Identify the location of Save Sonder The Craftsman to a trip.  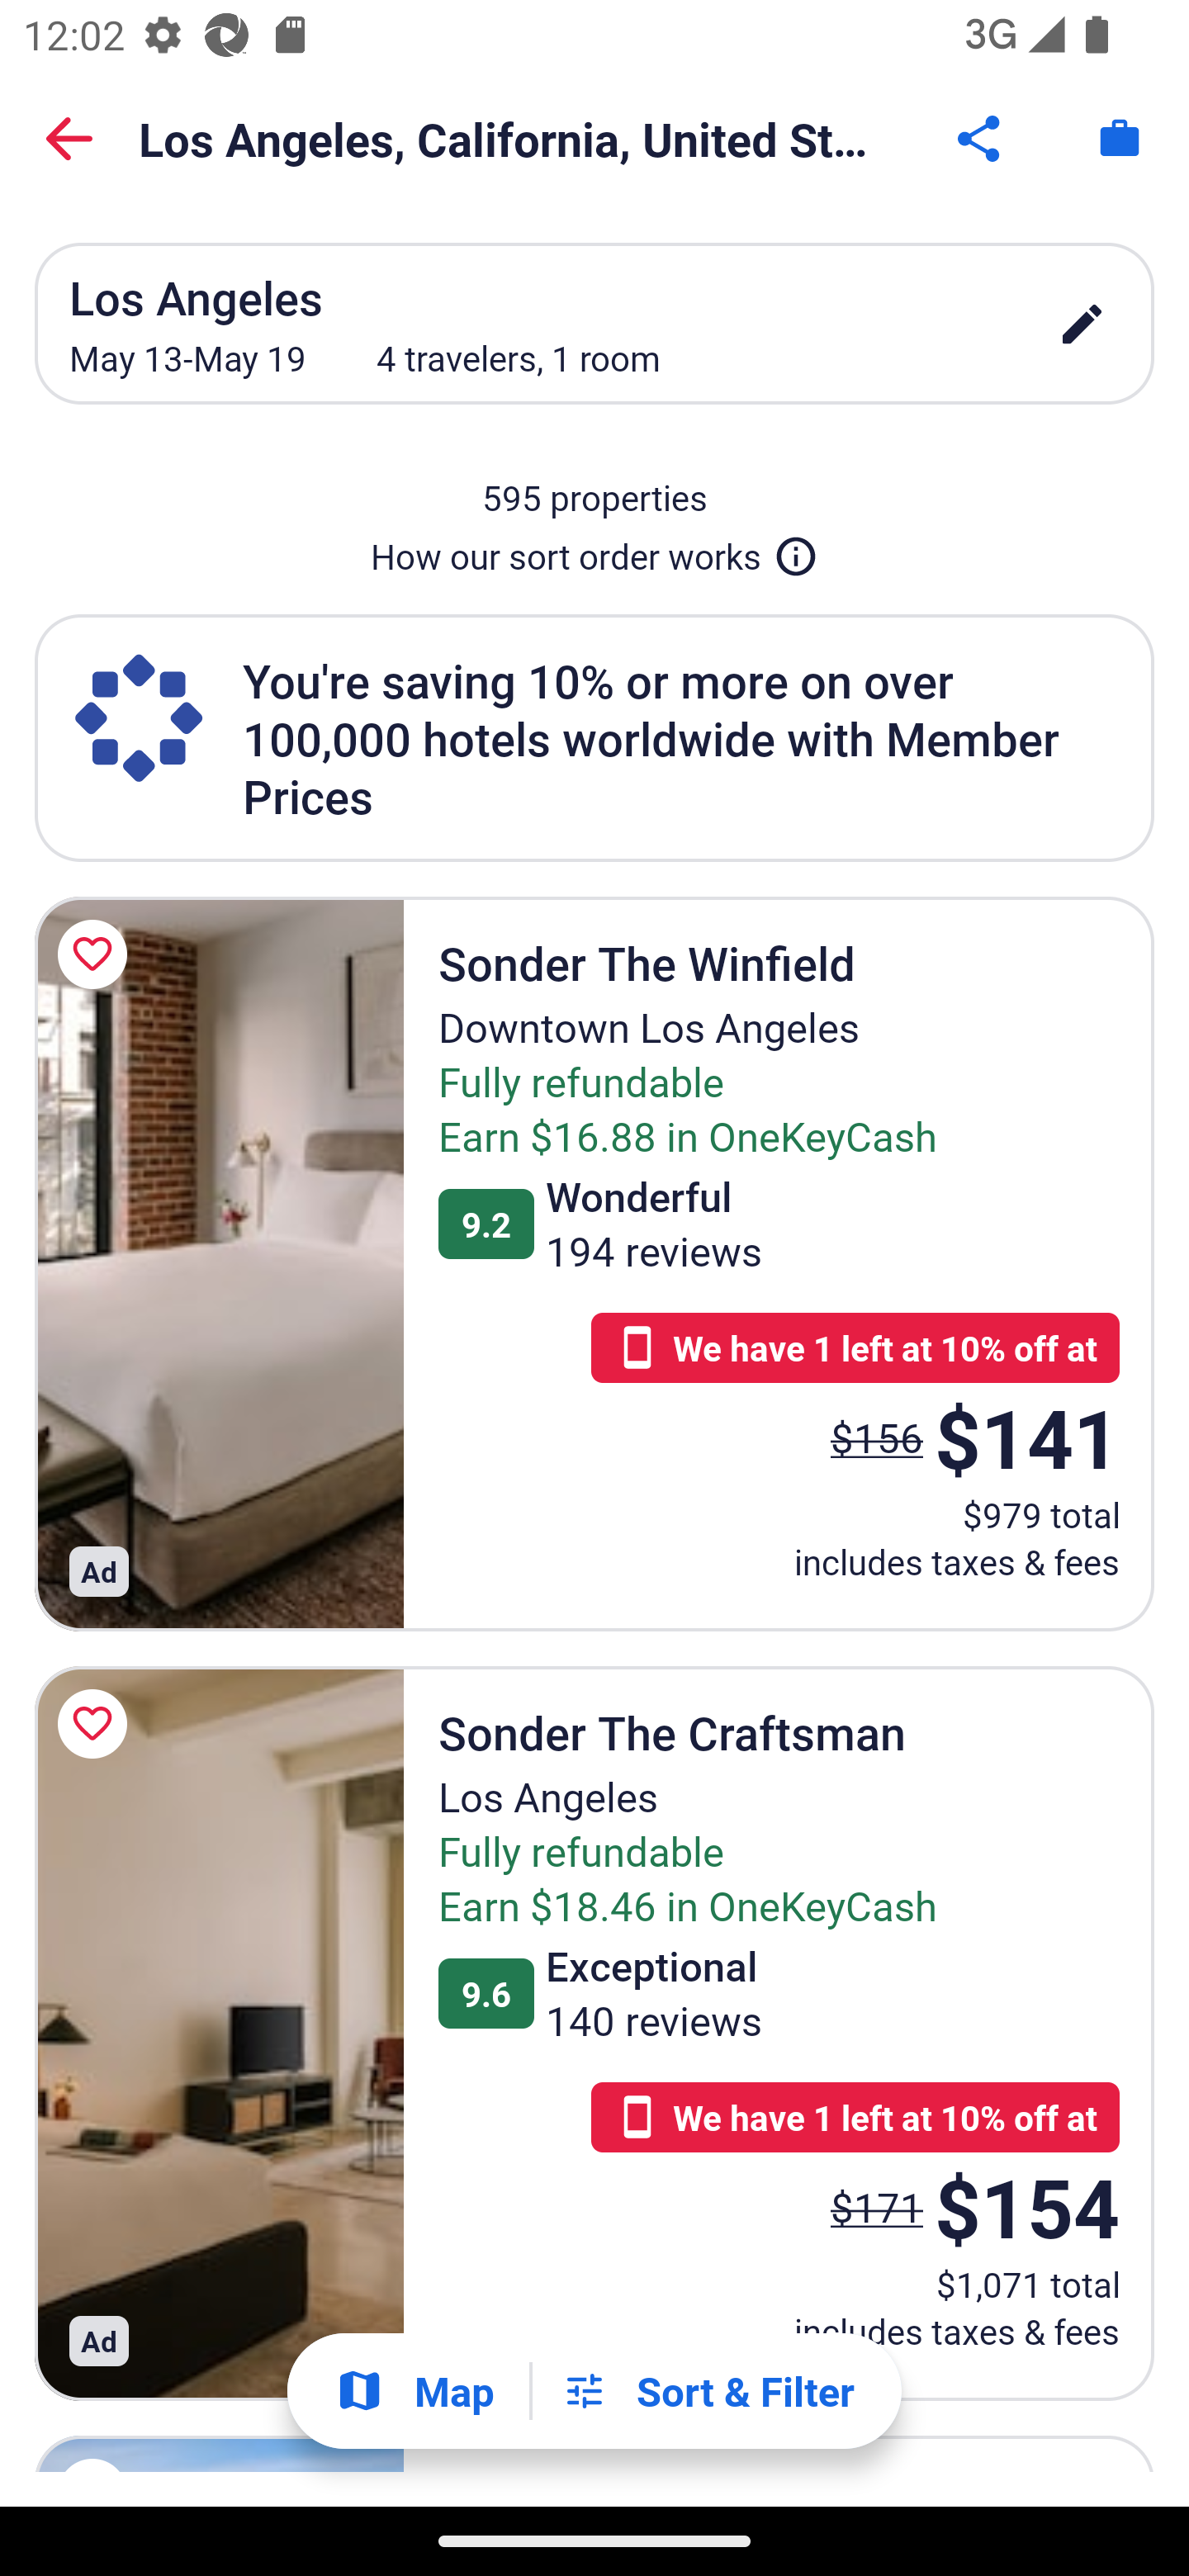
(97, 1723).